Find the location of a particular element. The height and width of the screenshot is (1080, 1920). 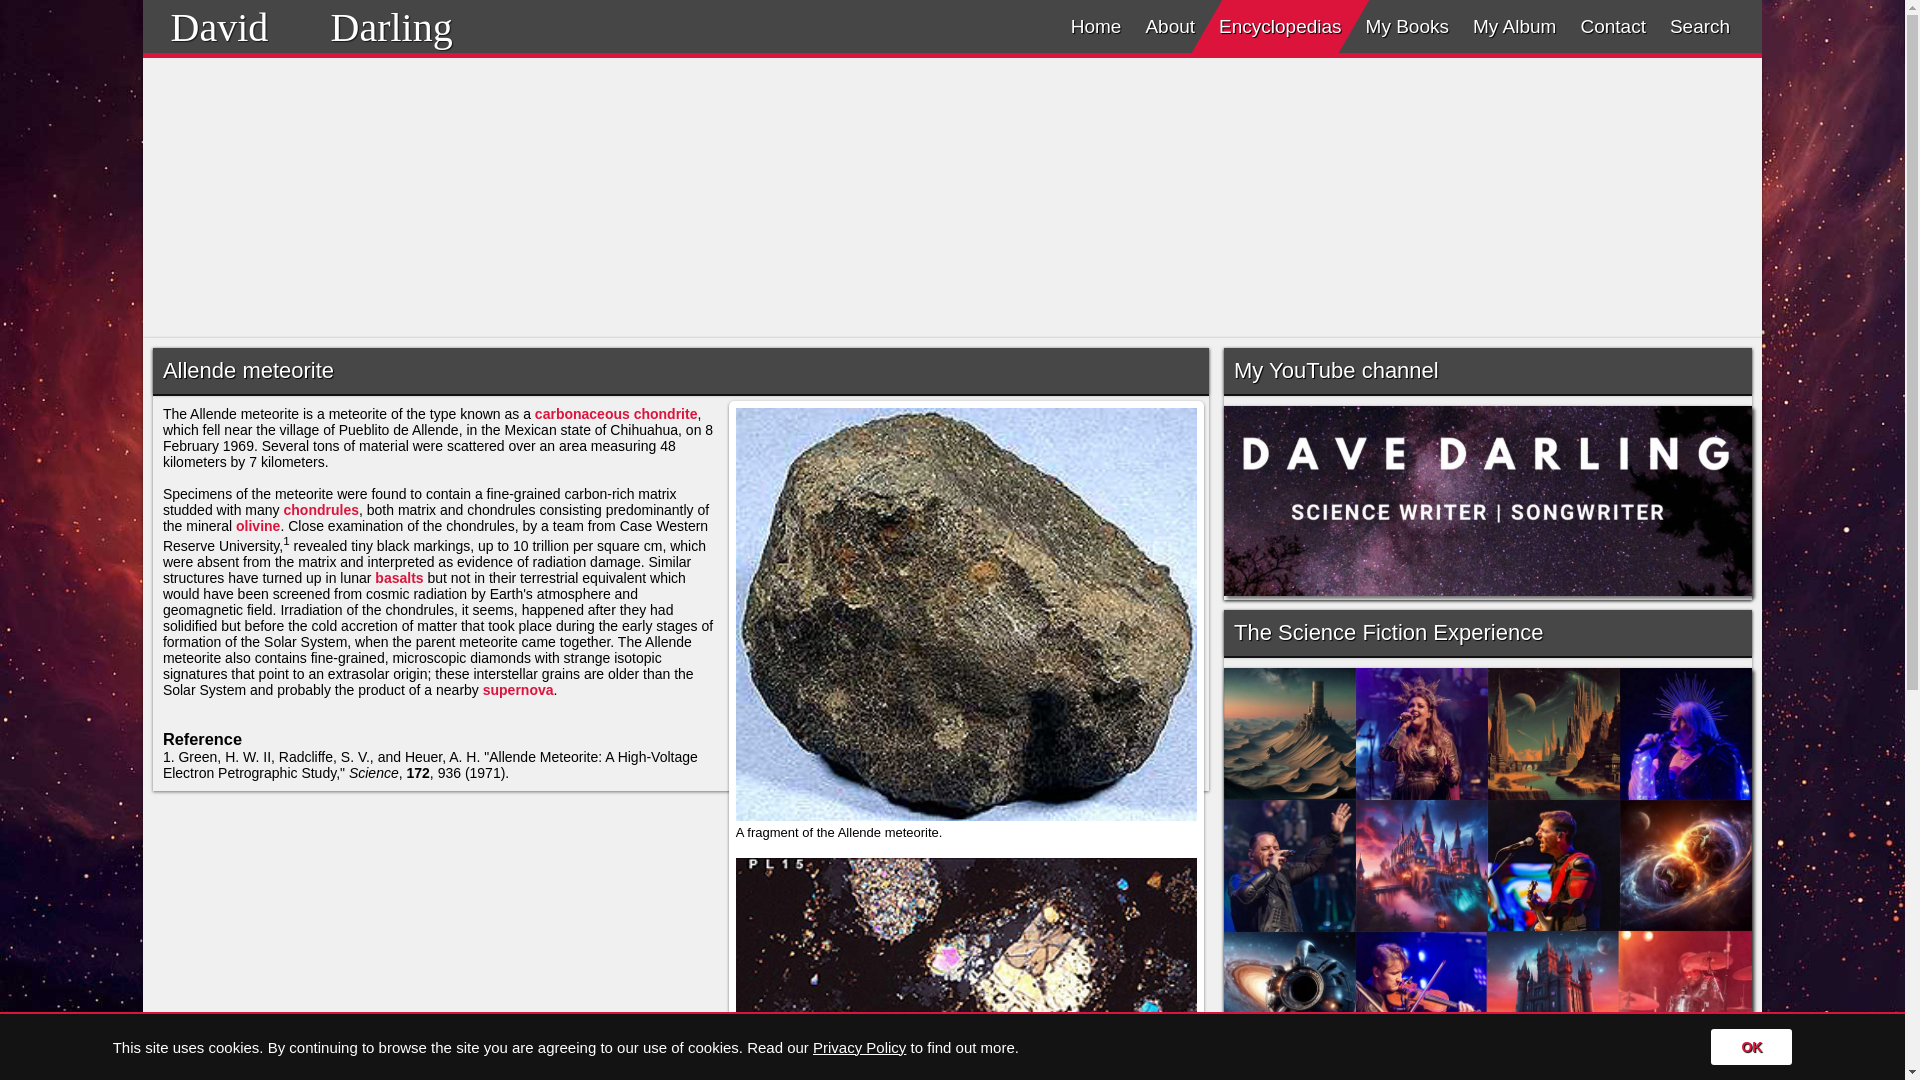

chondrules is located at coordinates (322, 510).